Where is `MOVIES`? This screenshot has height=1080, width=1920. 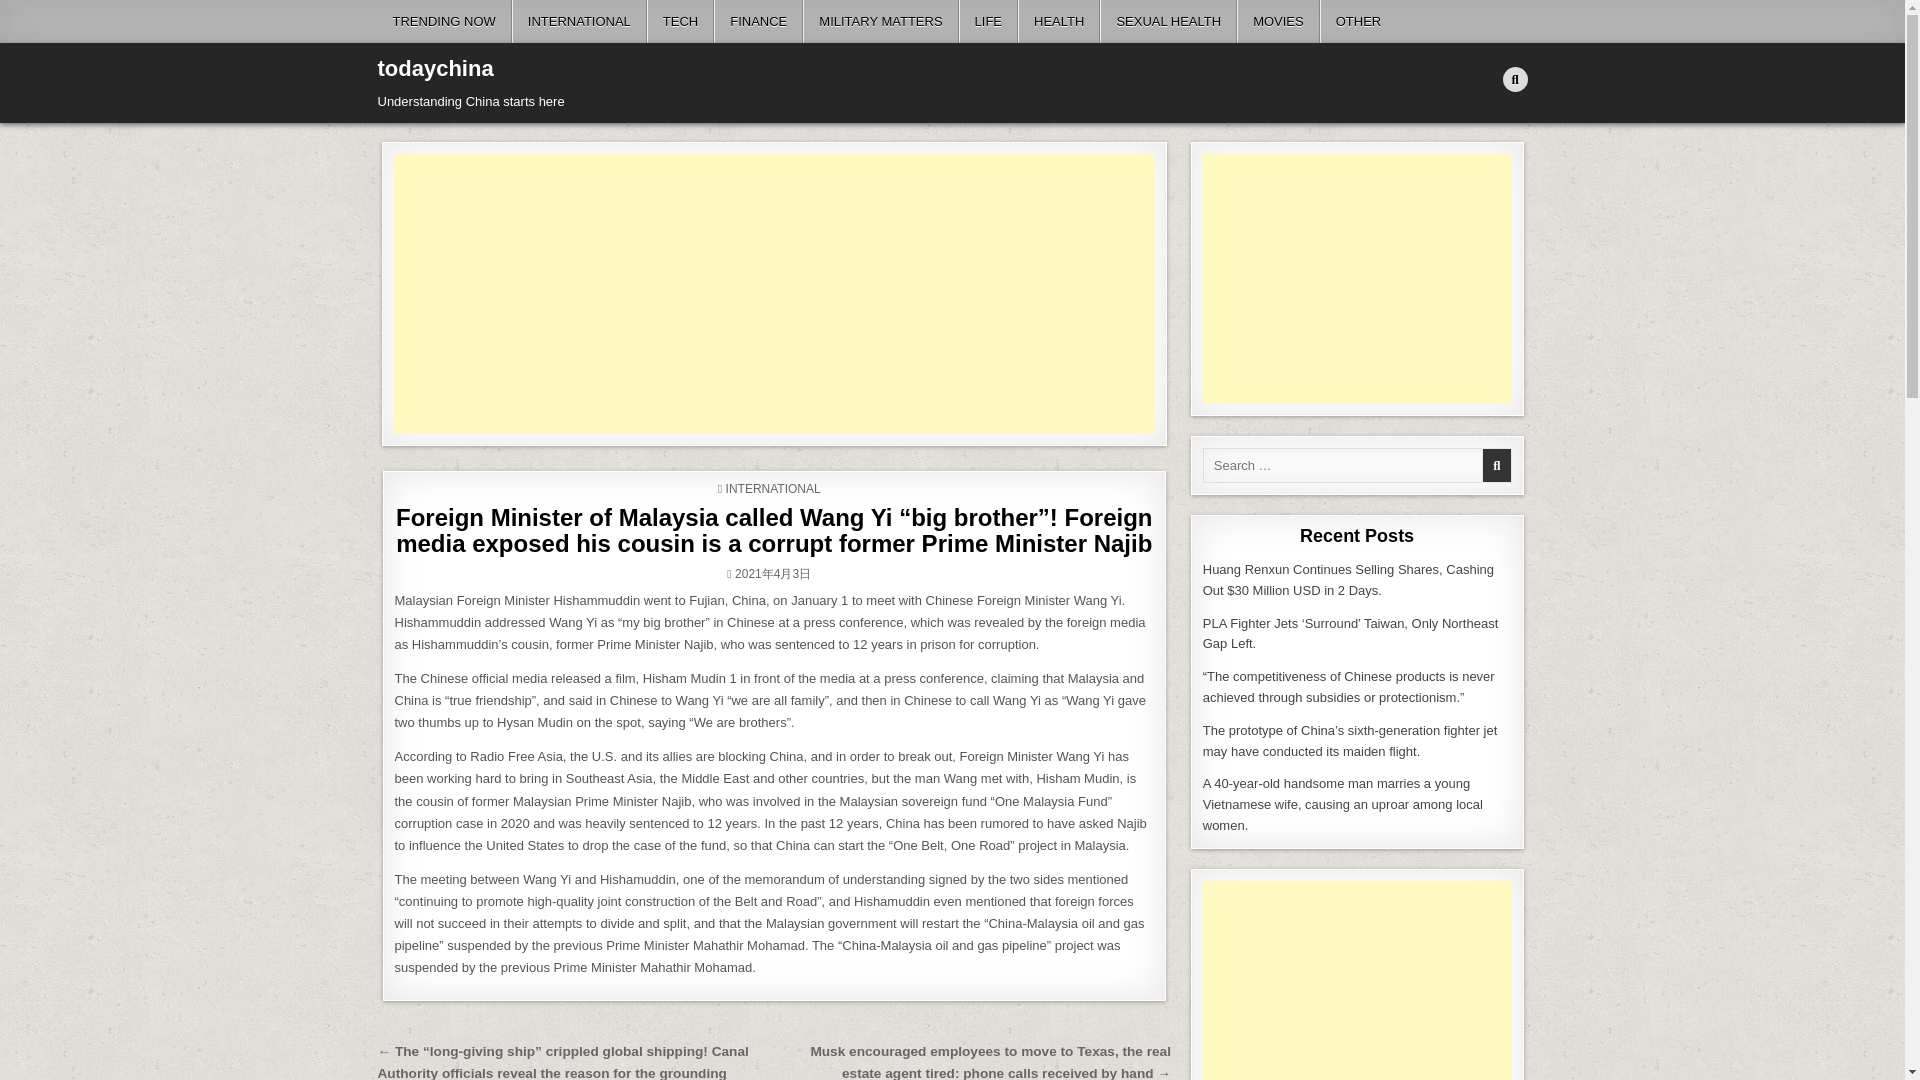 MOVIES is located at coordinates (1278, 22).